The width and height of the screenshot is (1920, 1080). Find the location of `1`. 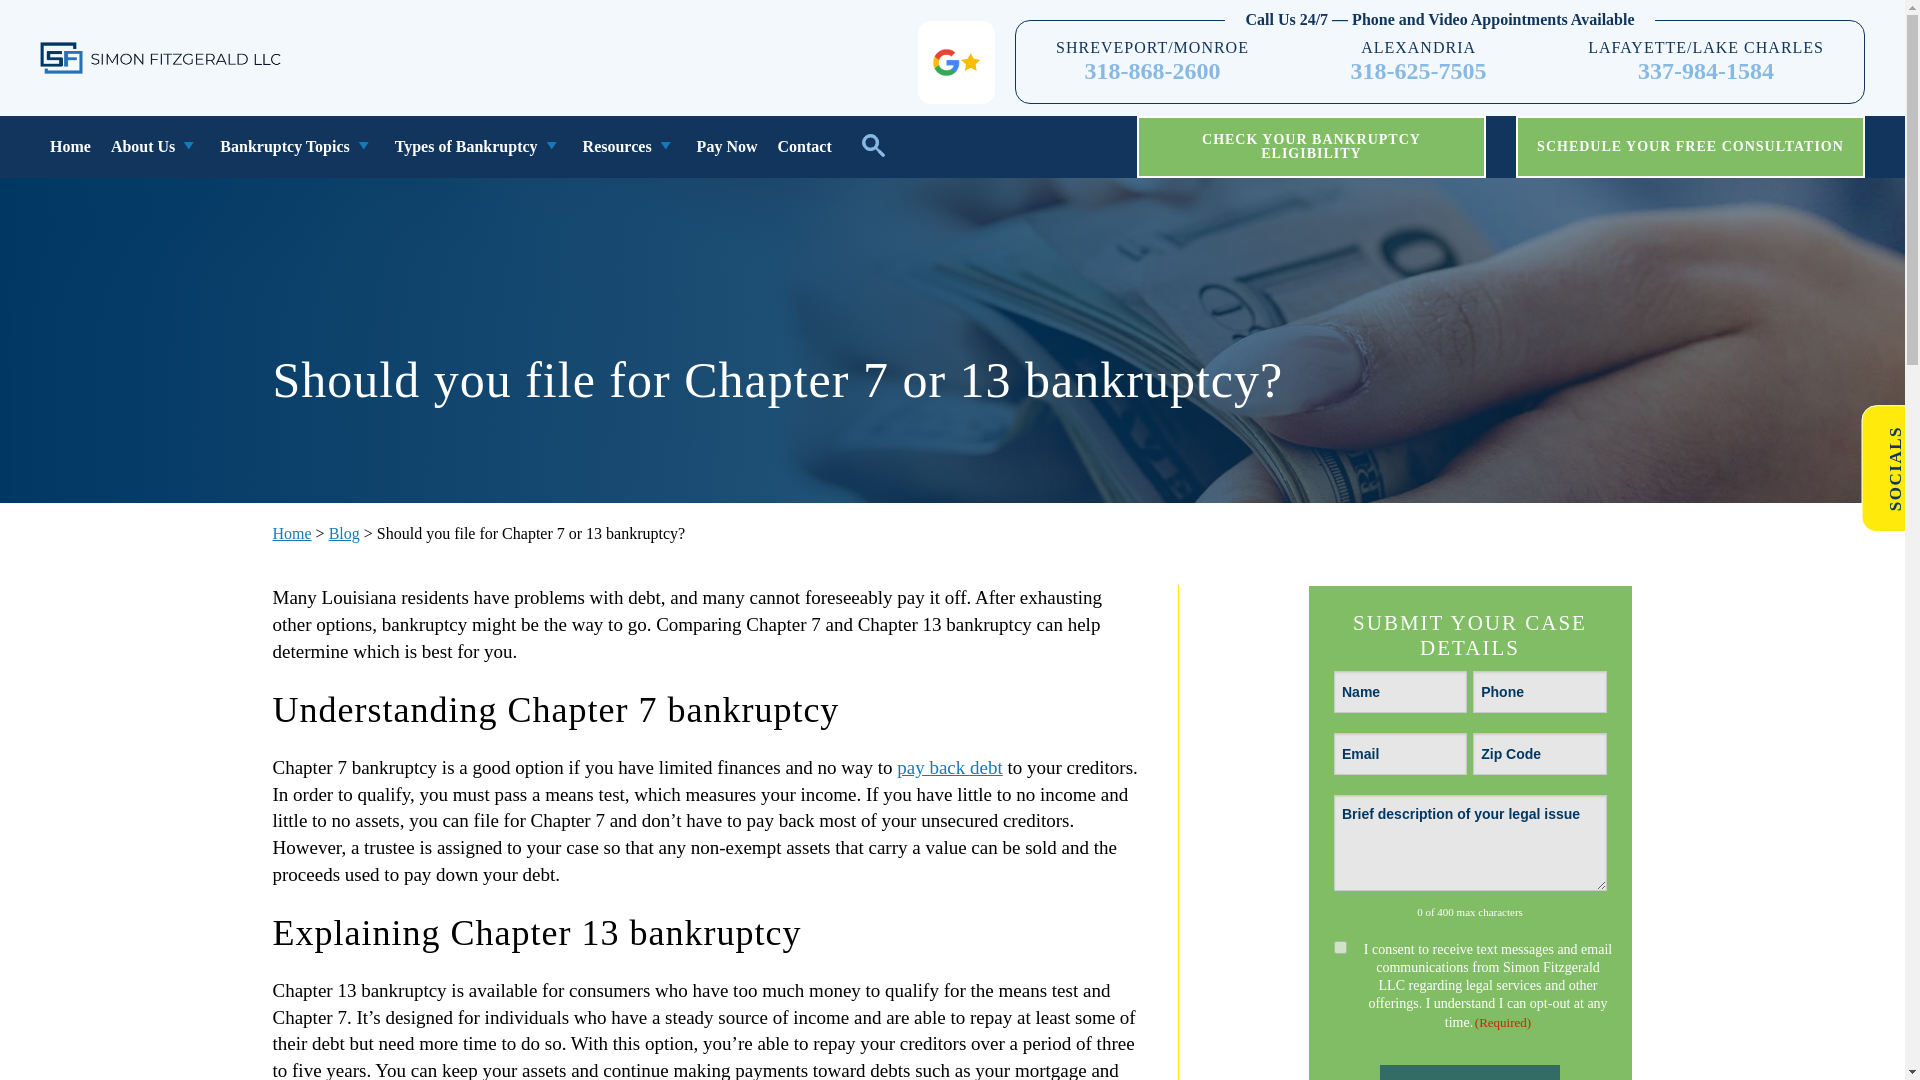

1 is located at coordinates (1340, 946).